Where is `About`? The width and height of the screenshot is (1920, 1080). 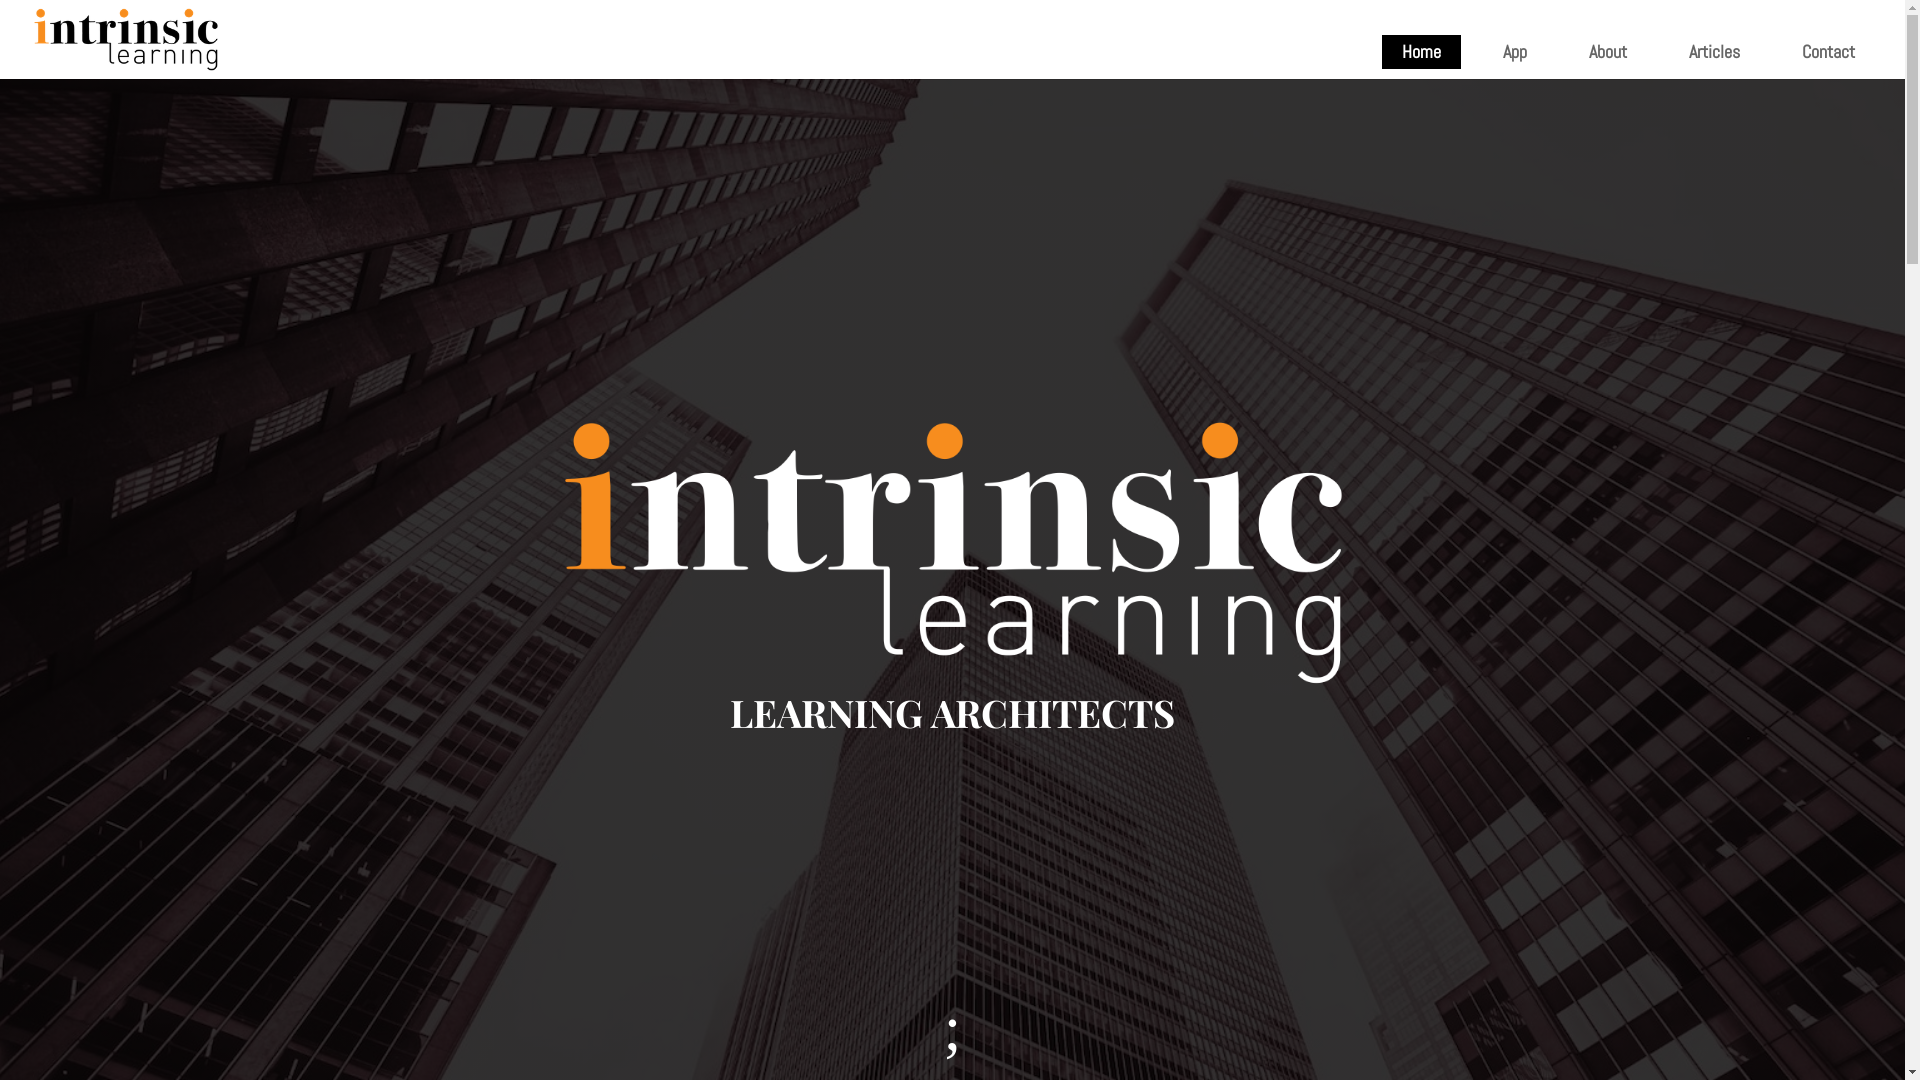
About is located at coordinates (1608, 52).